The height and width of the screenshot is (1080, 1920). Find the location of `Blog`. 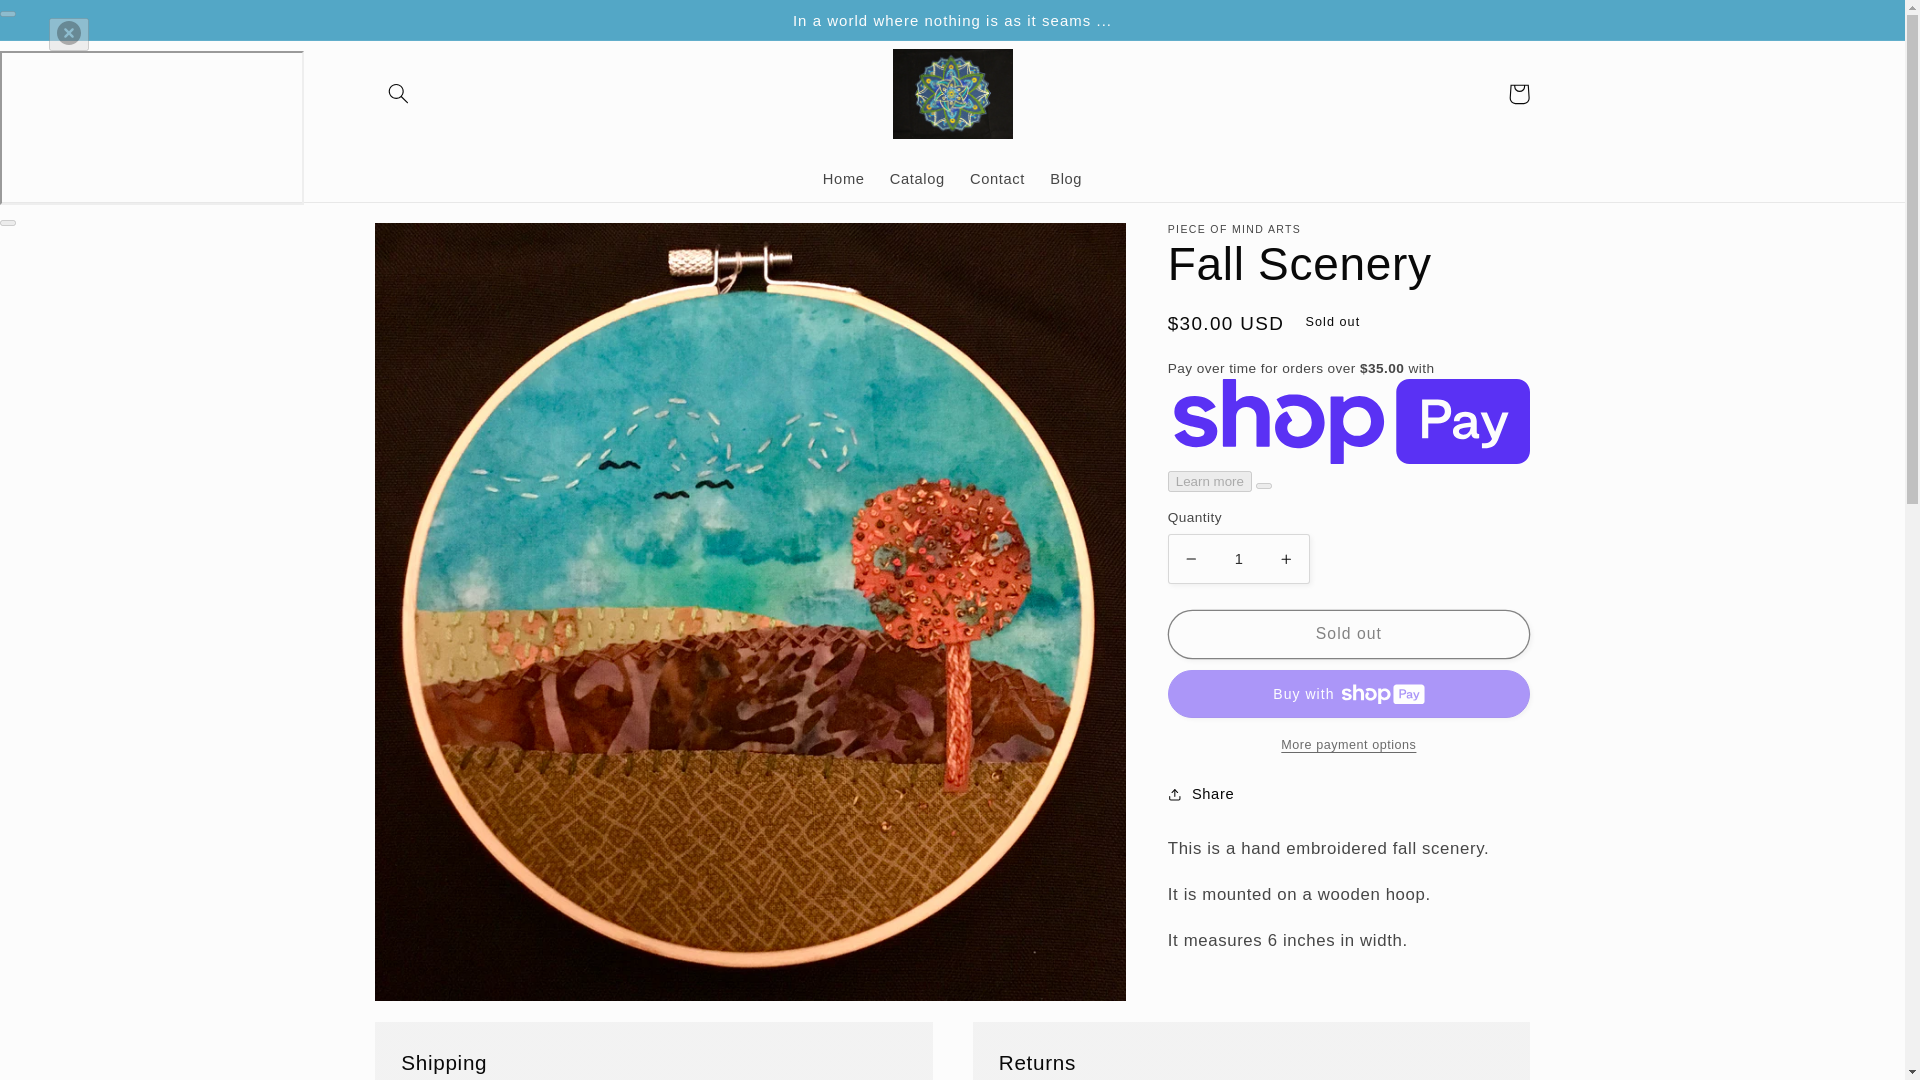

Blog is located at coordinates (1066, 179).